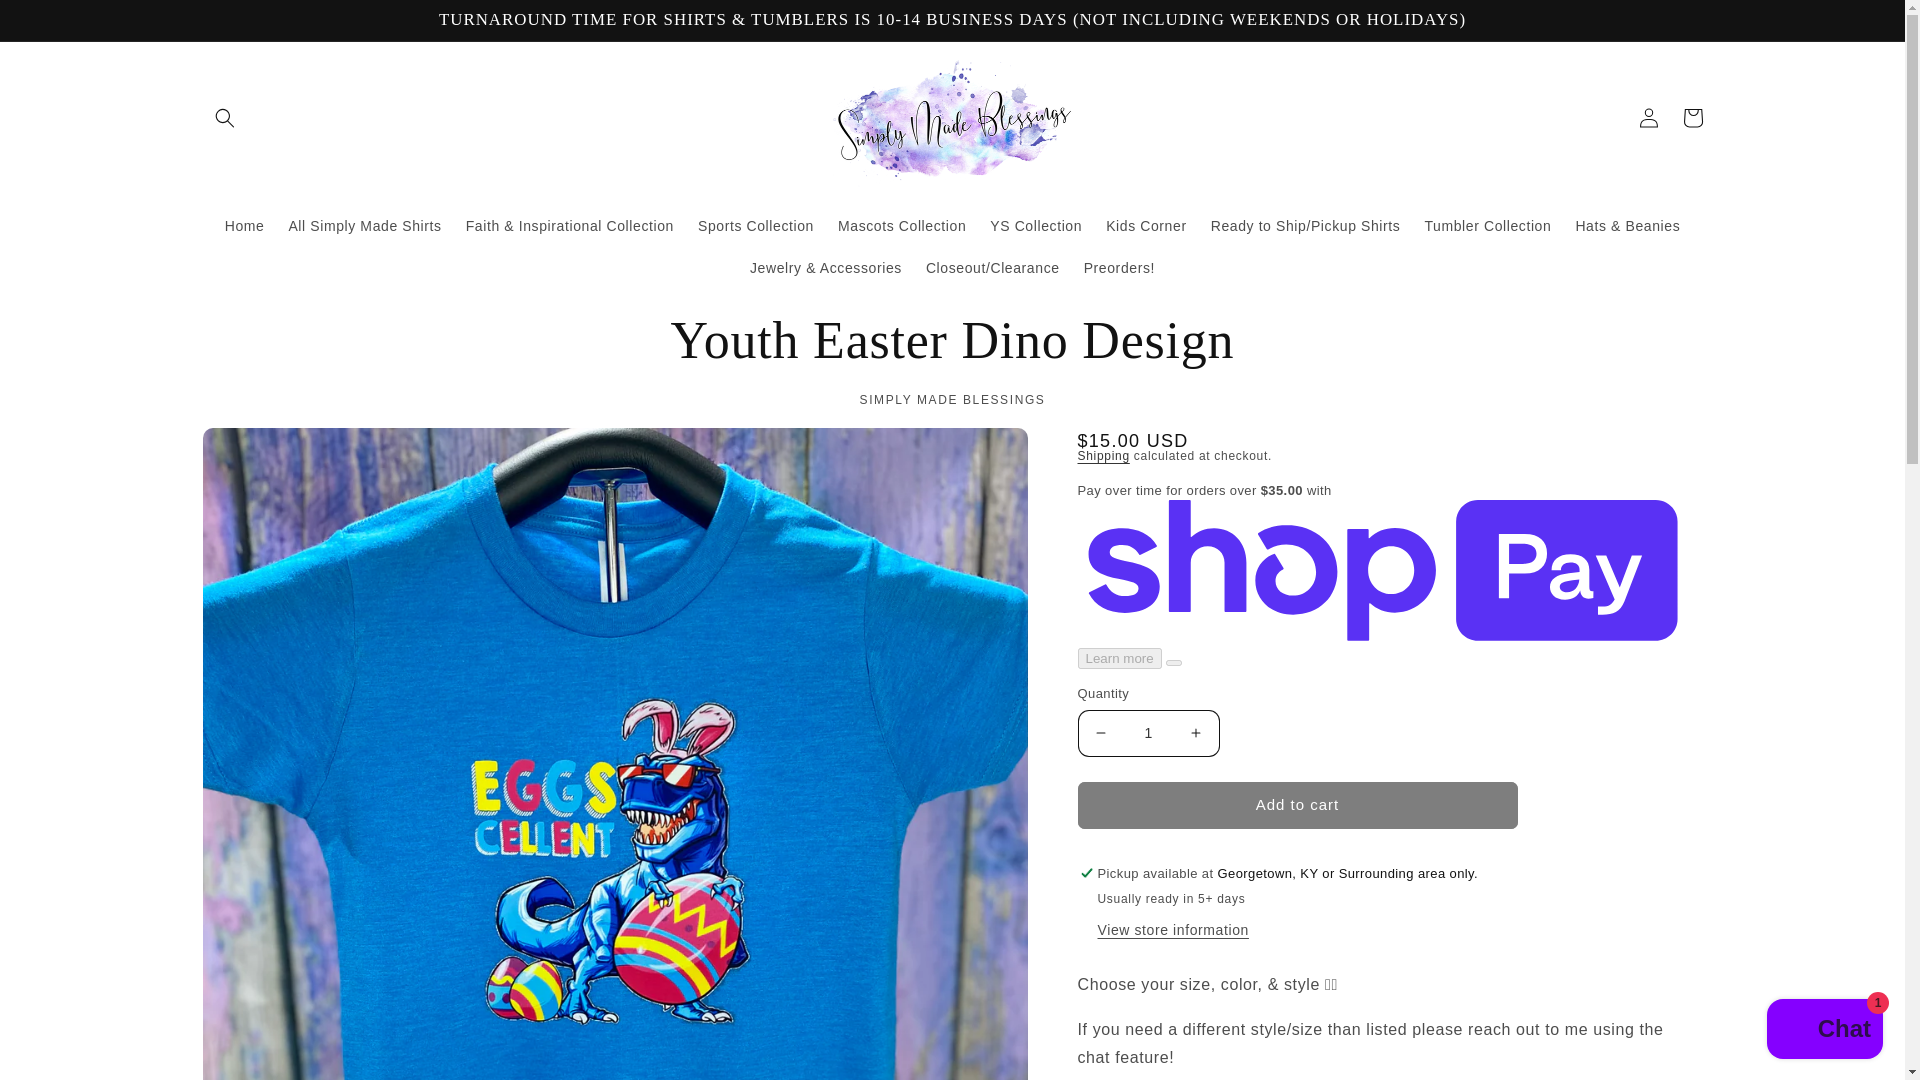 The width and height of the screenshot is (1920, 1080). Describe the element at coordinates (1036, 226) in the screenshot. I see `YS Collection` at that location.